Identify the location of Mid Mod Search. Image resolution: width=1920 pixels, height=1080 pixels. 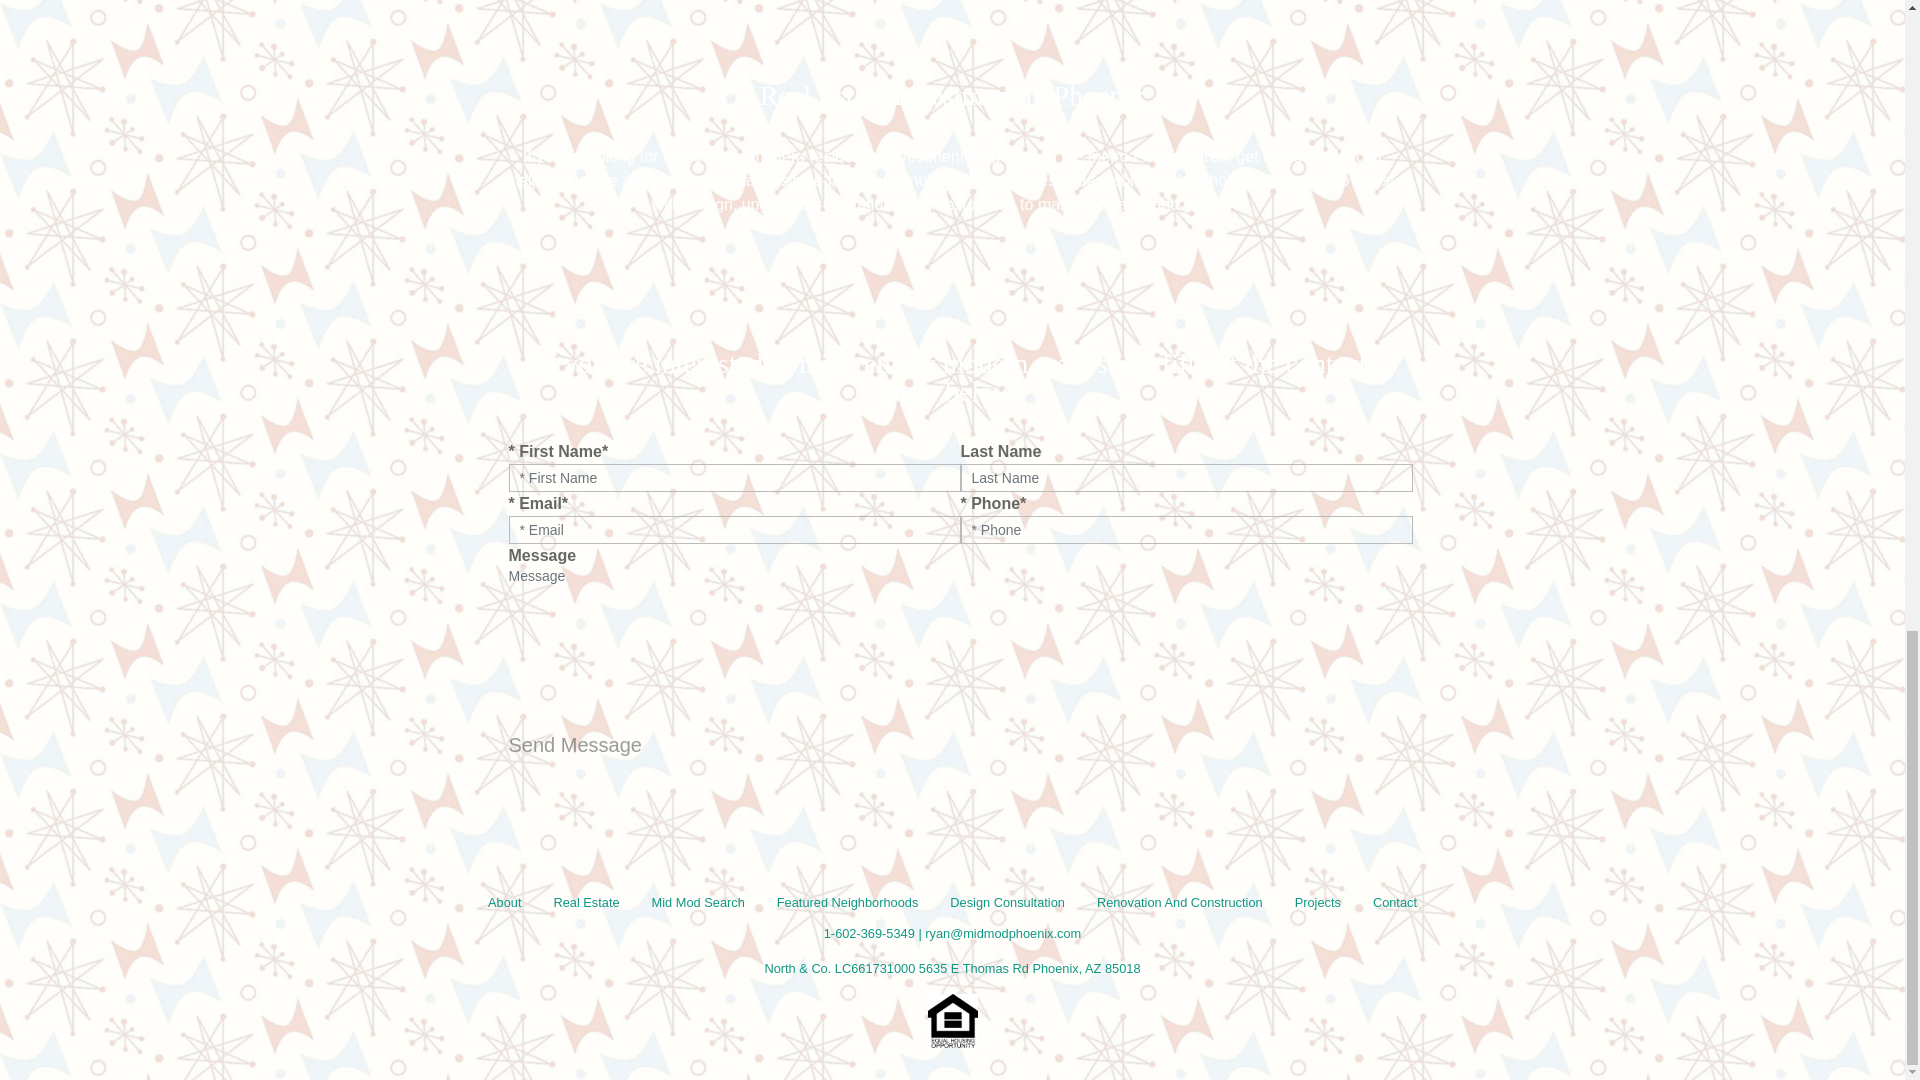
(698, 902).